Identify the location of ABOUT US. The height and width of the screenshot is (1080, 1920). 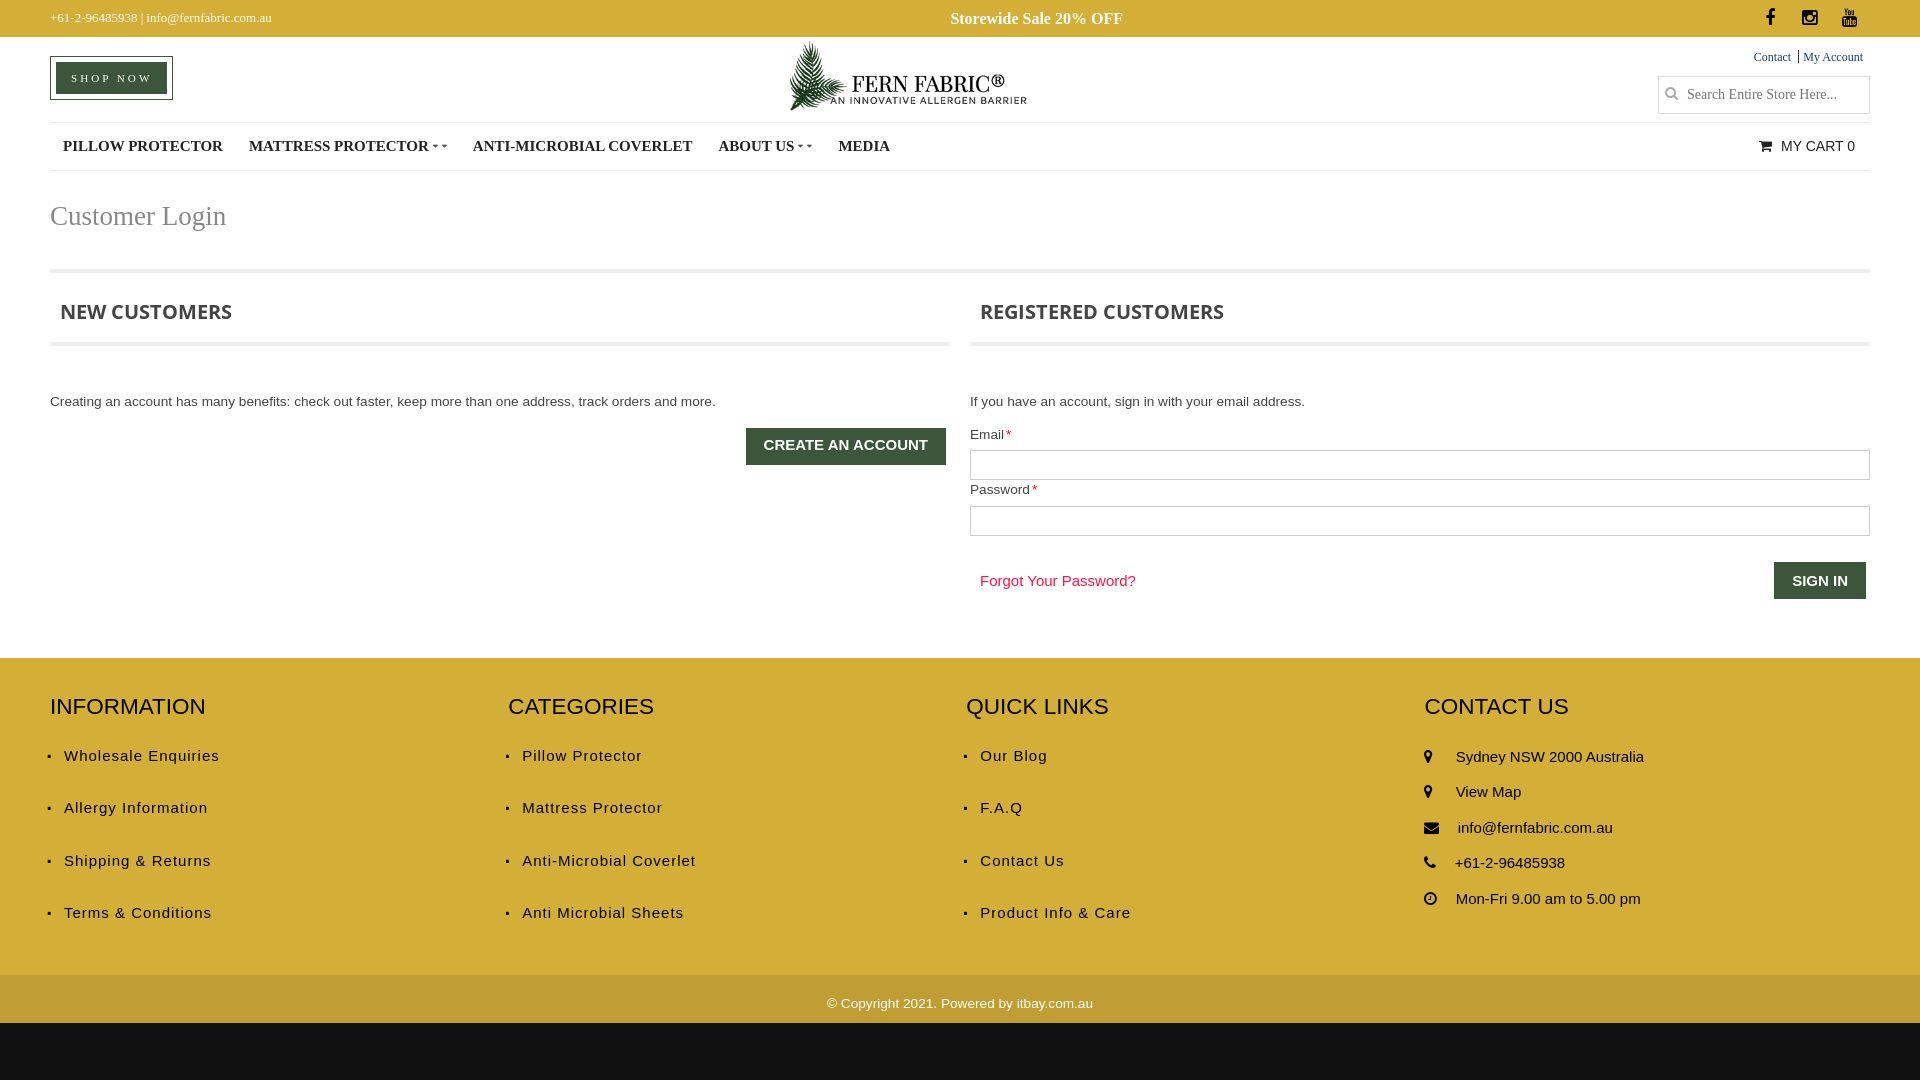
(765, 146).